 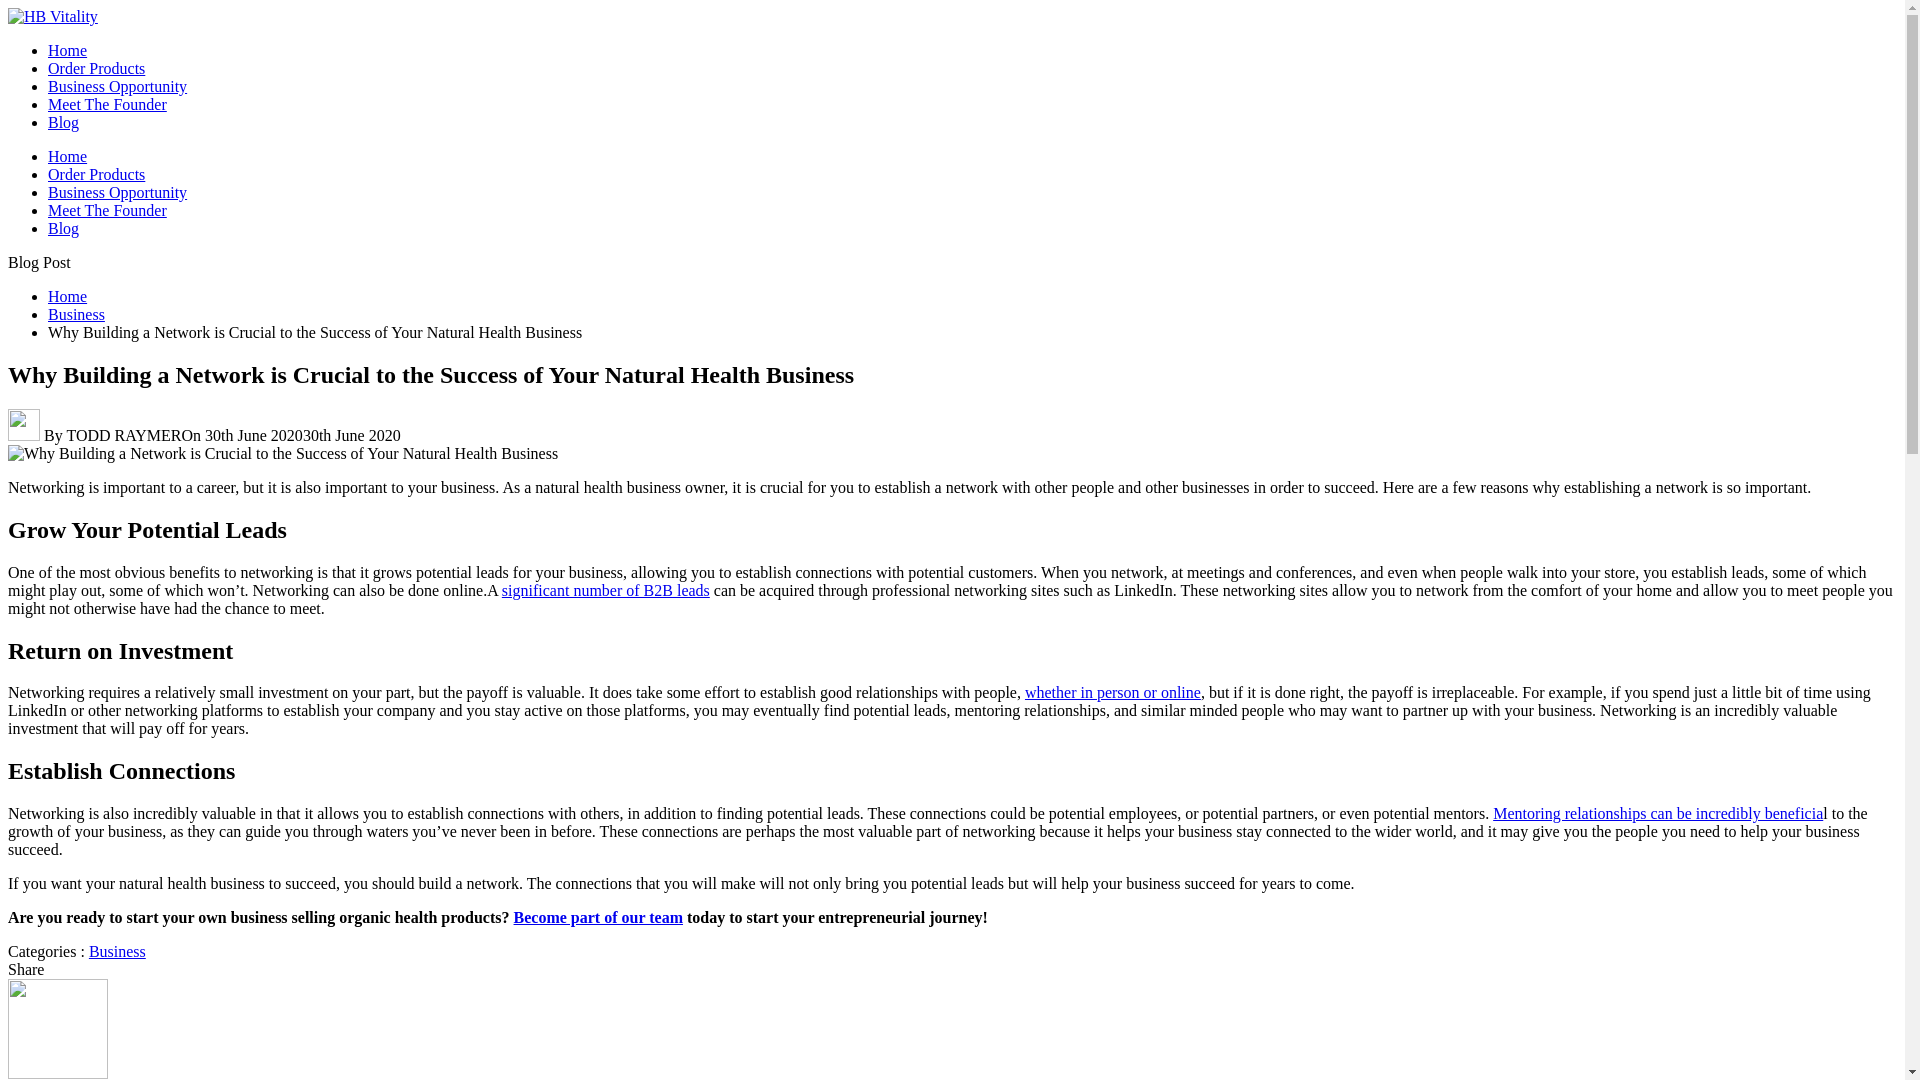 What do you see at coordinates (598, 917) in the screenshot?
I see `Become part of our team` at bounding box center [598, 917].